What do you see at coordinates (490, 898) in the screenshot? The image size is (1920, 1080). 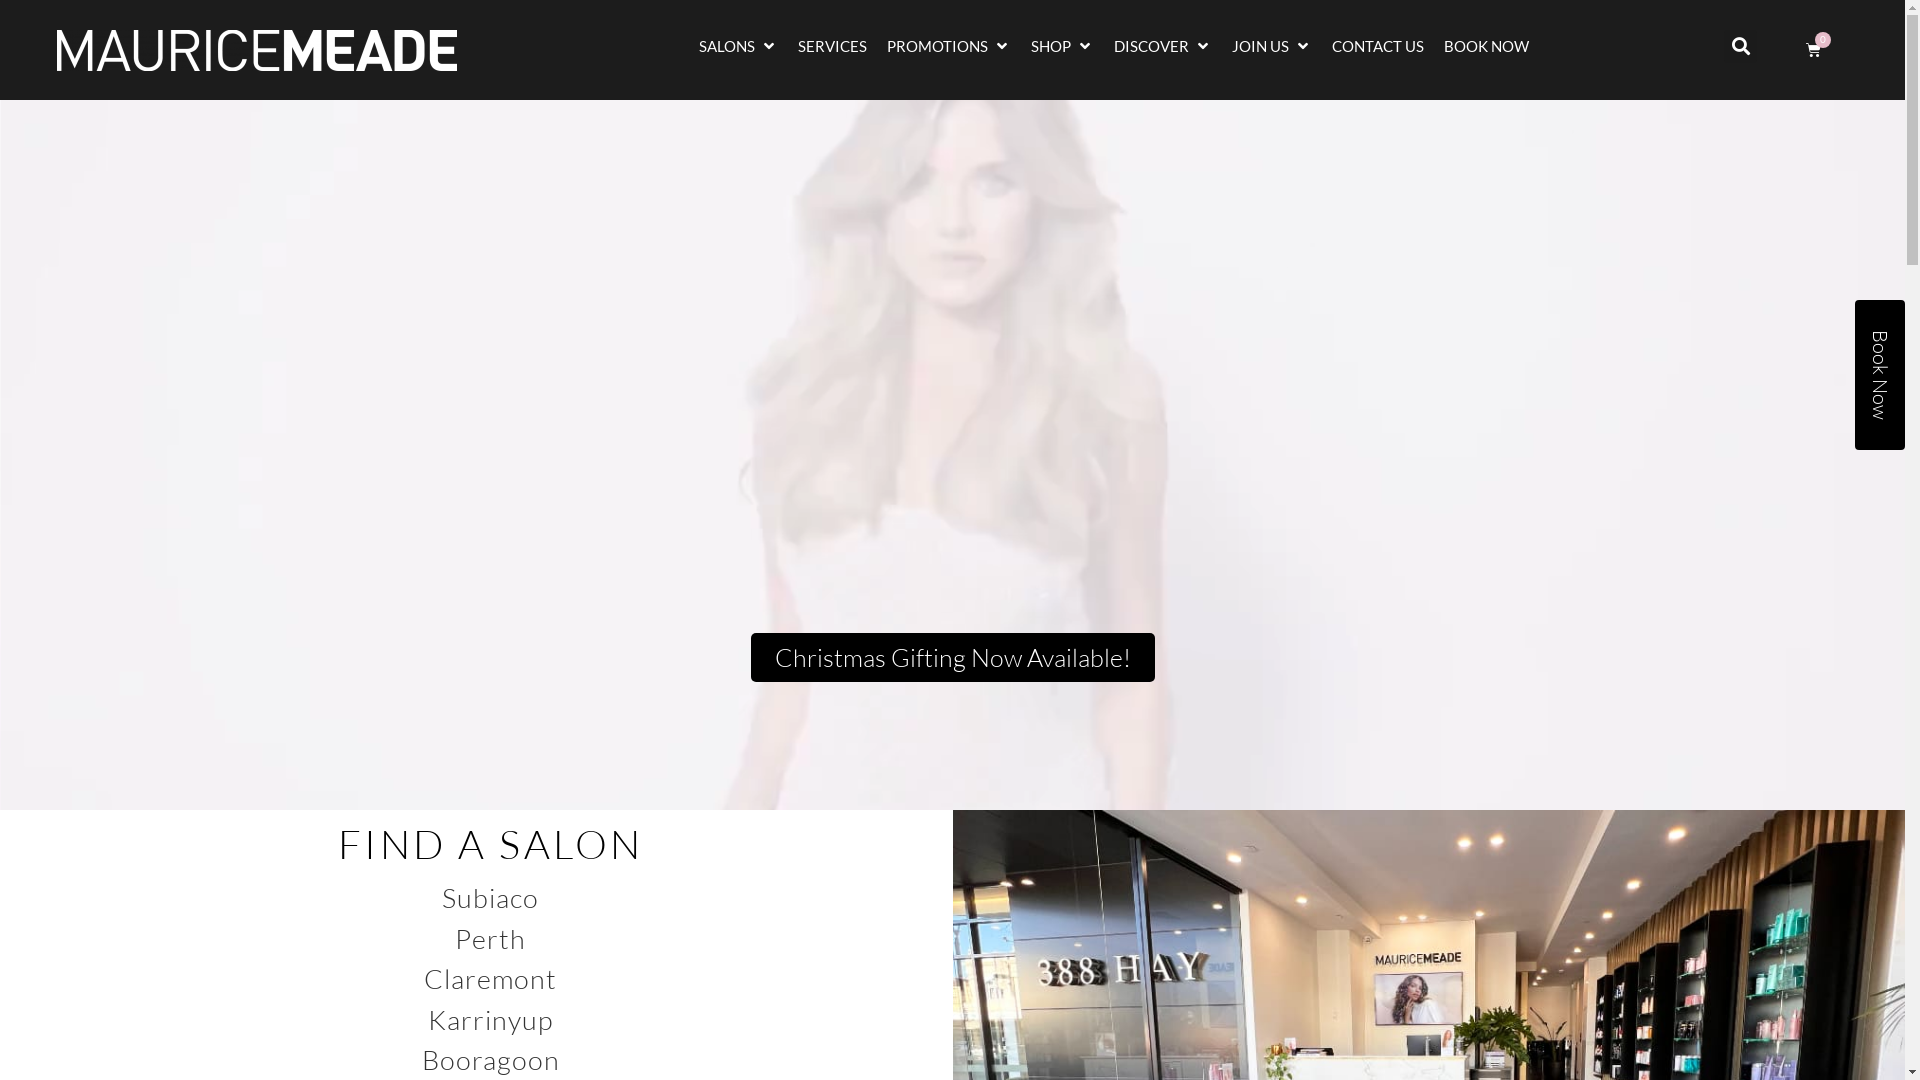 I see `Subiaco` at bounding box center [490, 898].